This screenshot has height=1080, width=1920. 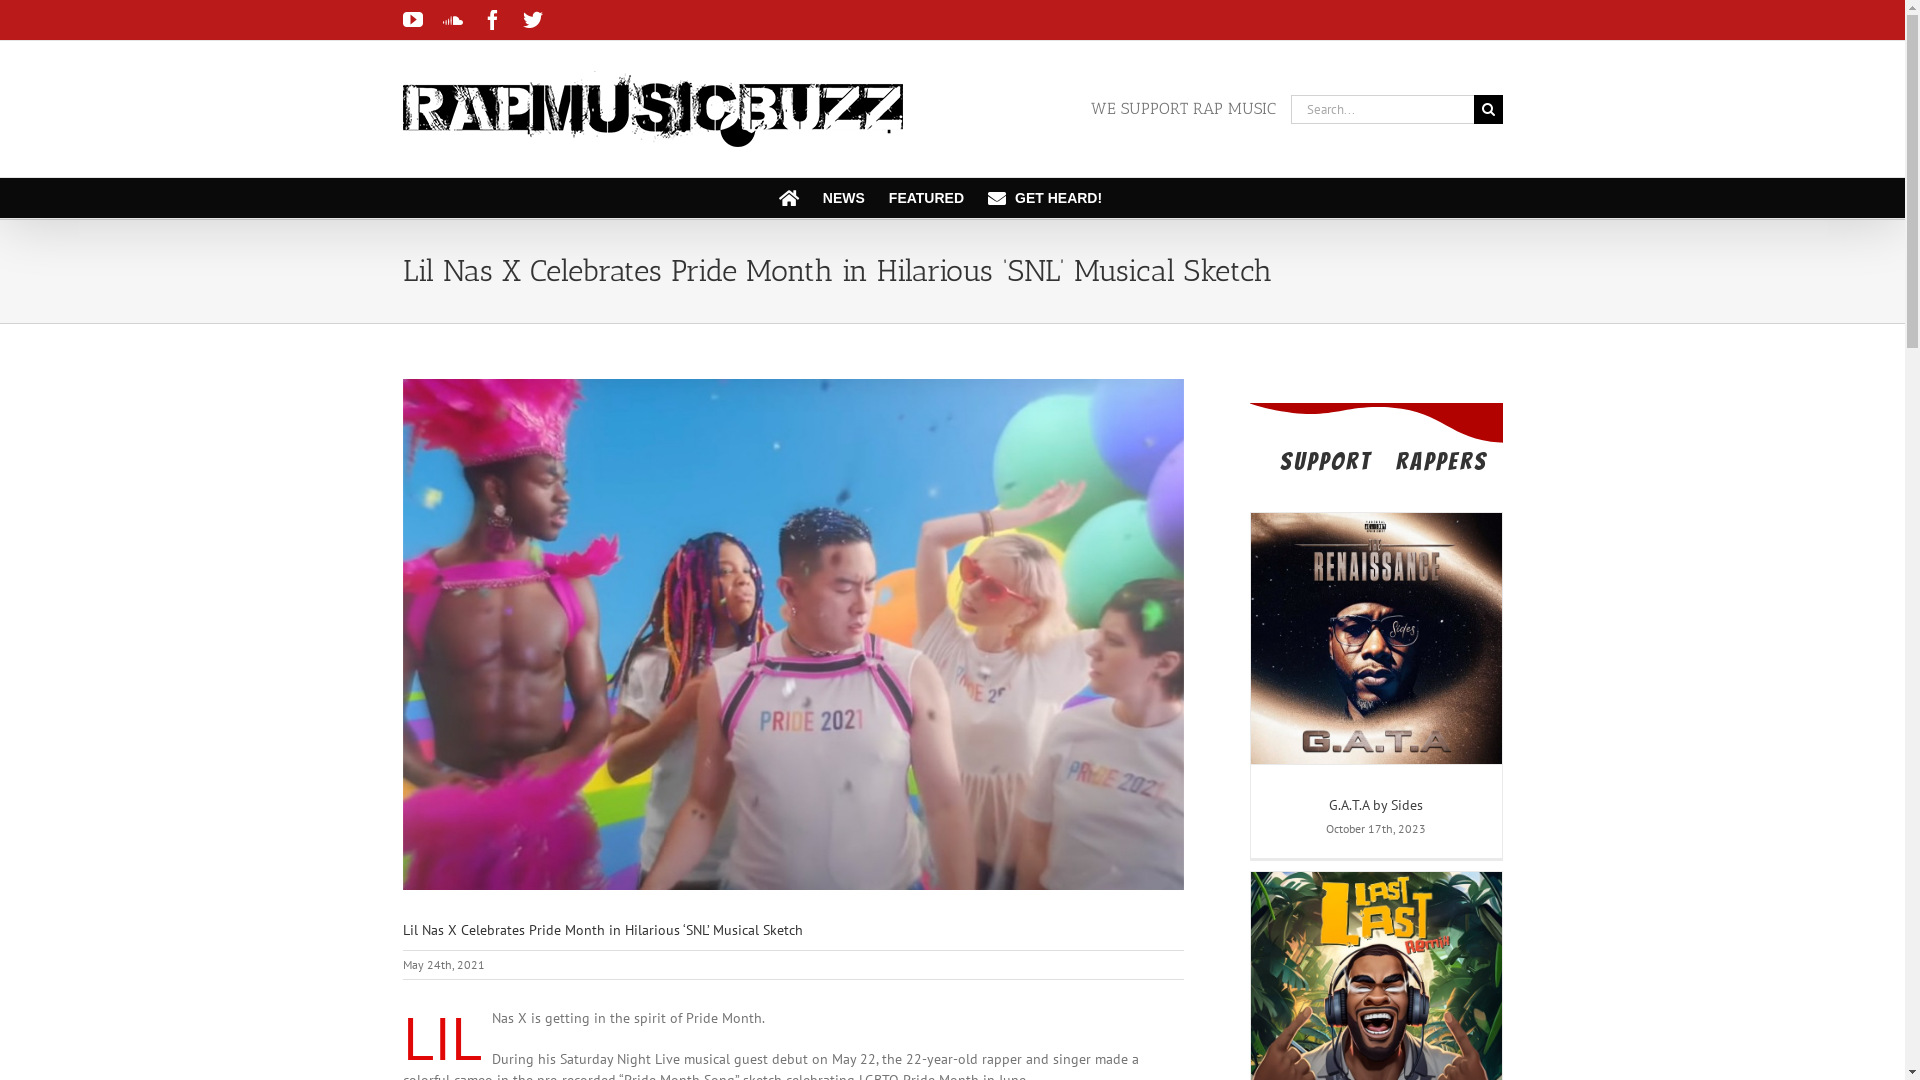 I want to click on FEATURED, so click(x=926, y=198).